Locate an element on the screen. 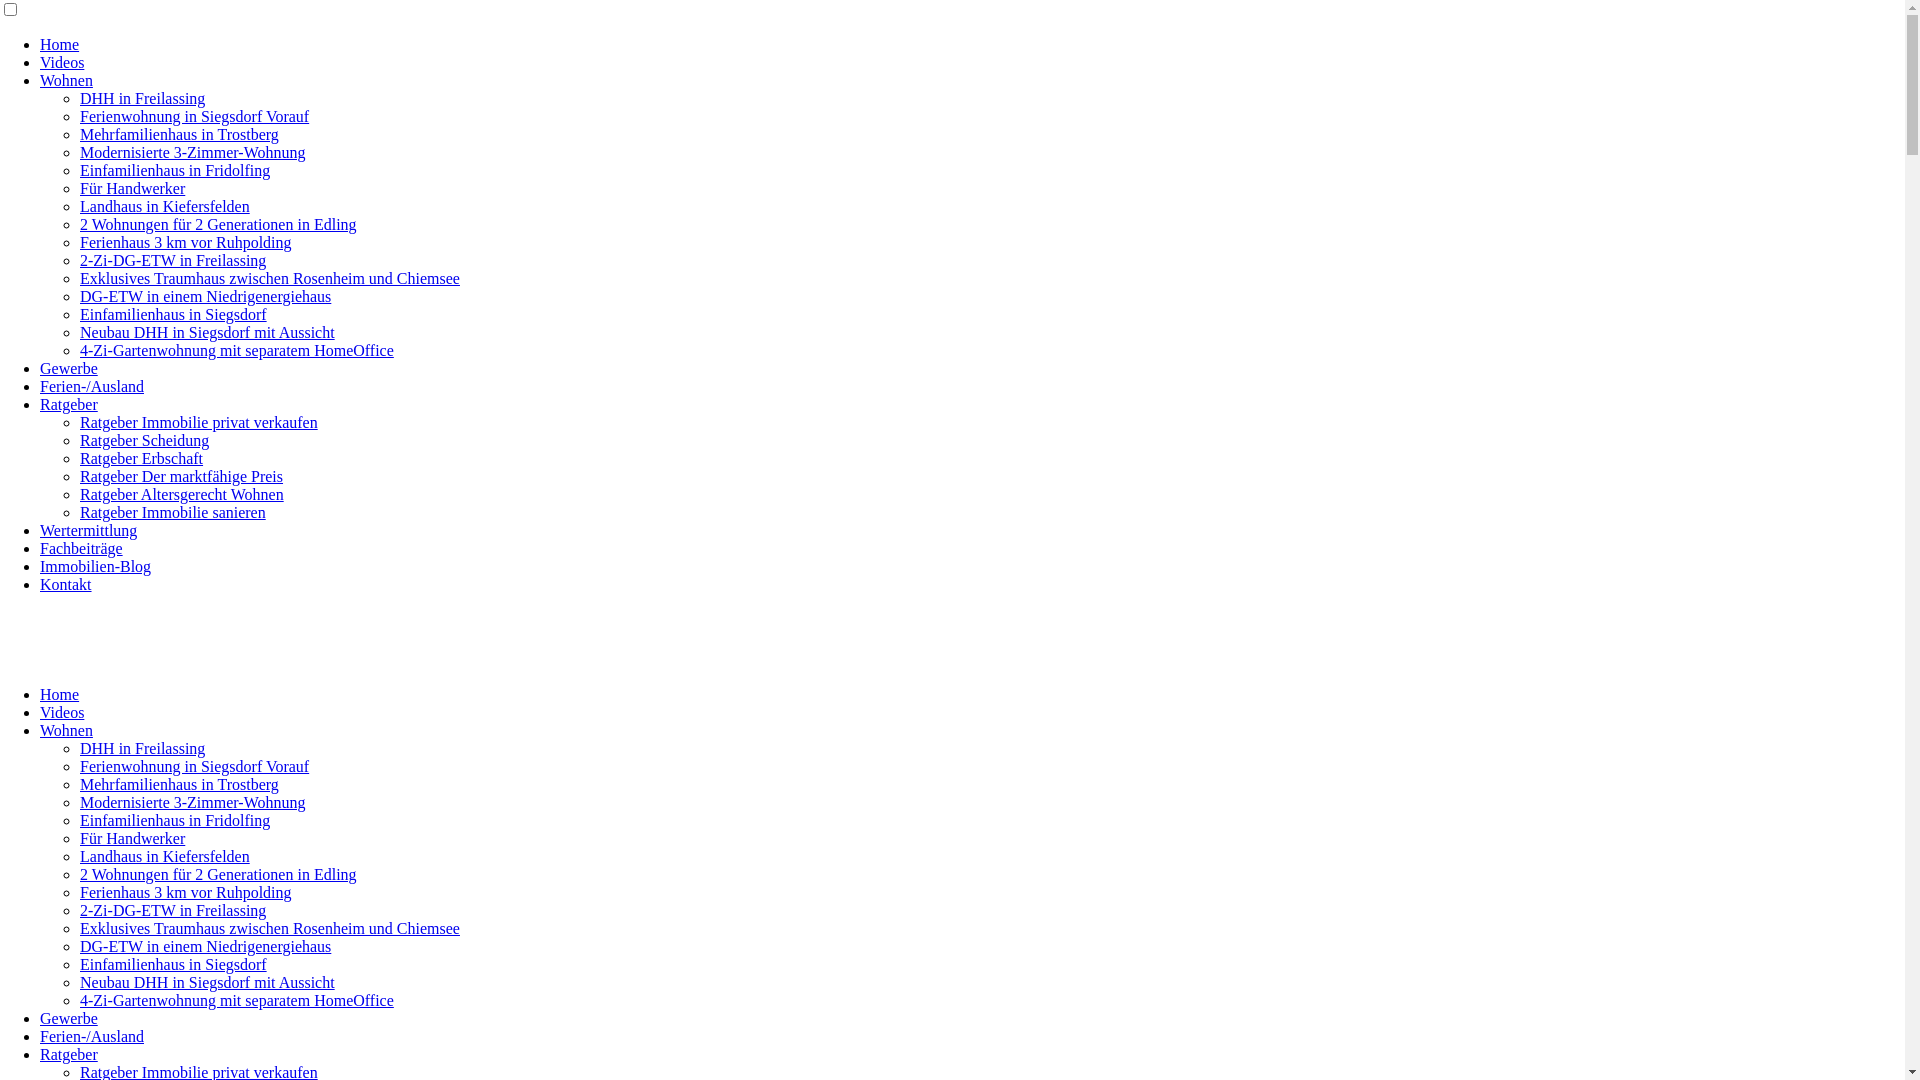 The height and width of the screenshot is (1080, 1920). Neubau DHH in Siegsdorf mit Aussicht is located at coordinates (208, 332).